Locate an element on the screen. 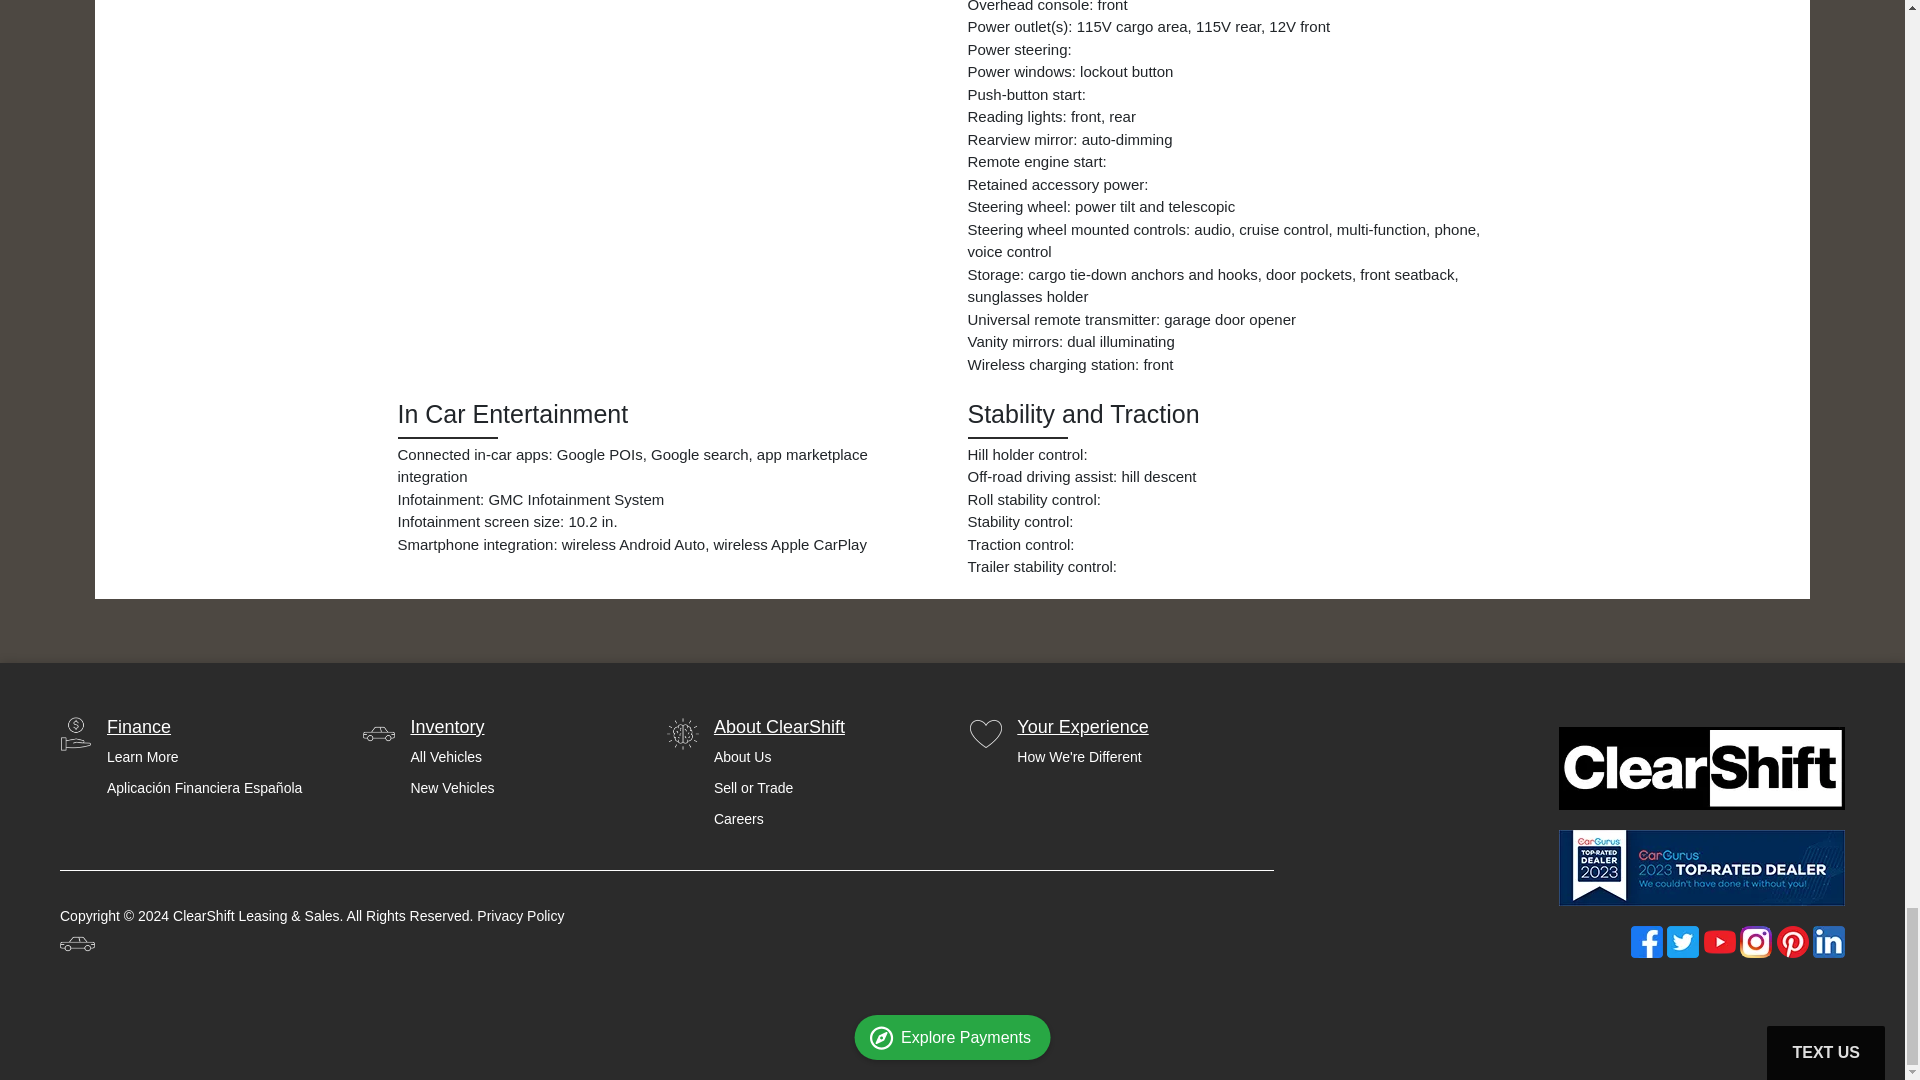 This screenshot has width=1920, height=1080. Sell or Trade is located at coordinates (779, 788).